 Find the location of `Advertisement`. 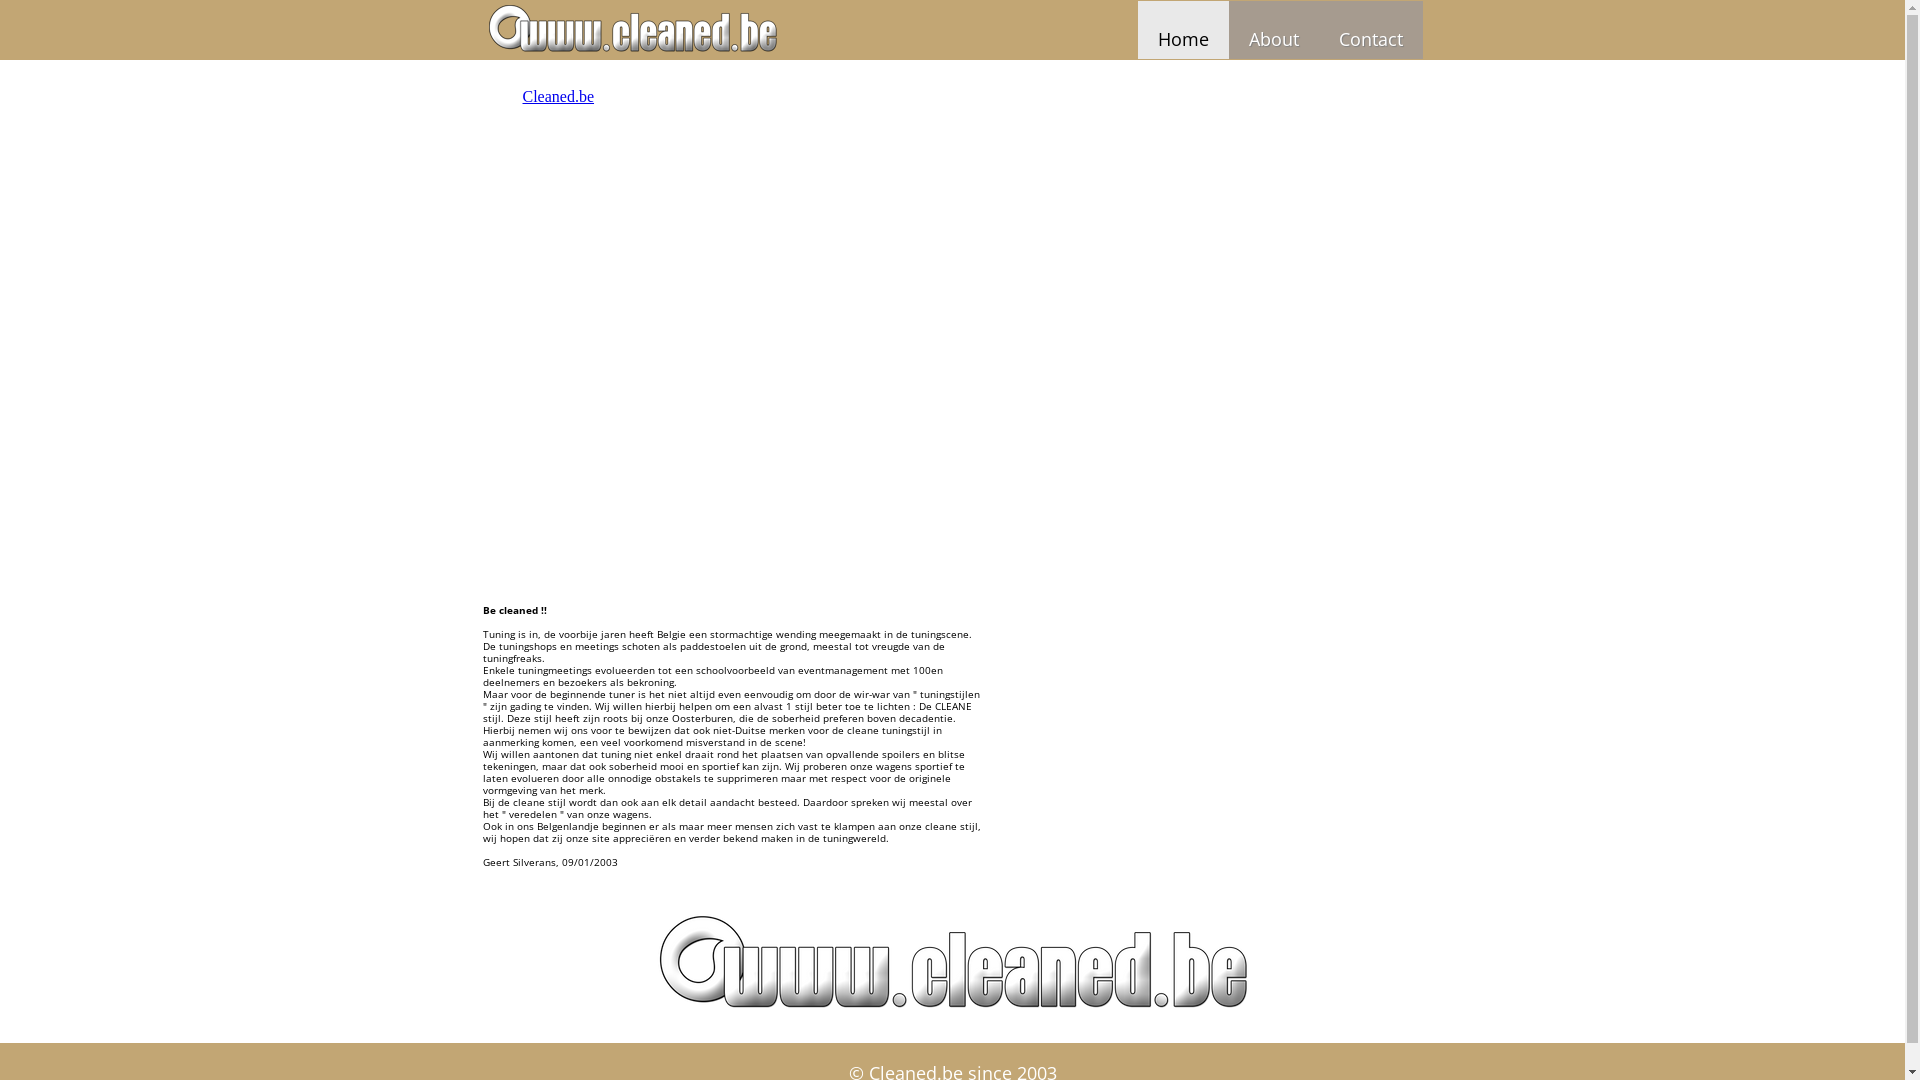

Advertisement is located at coordinates (1218, 212).